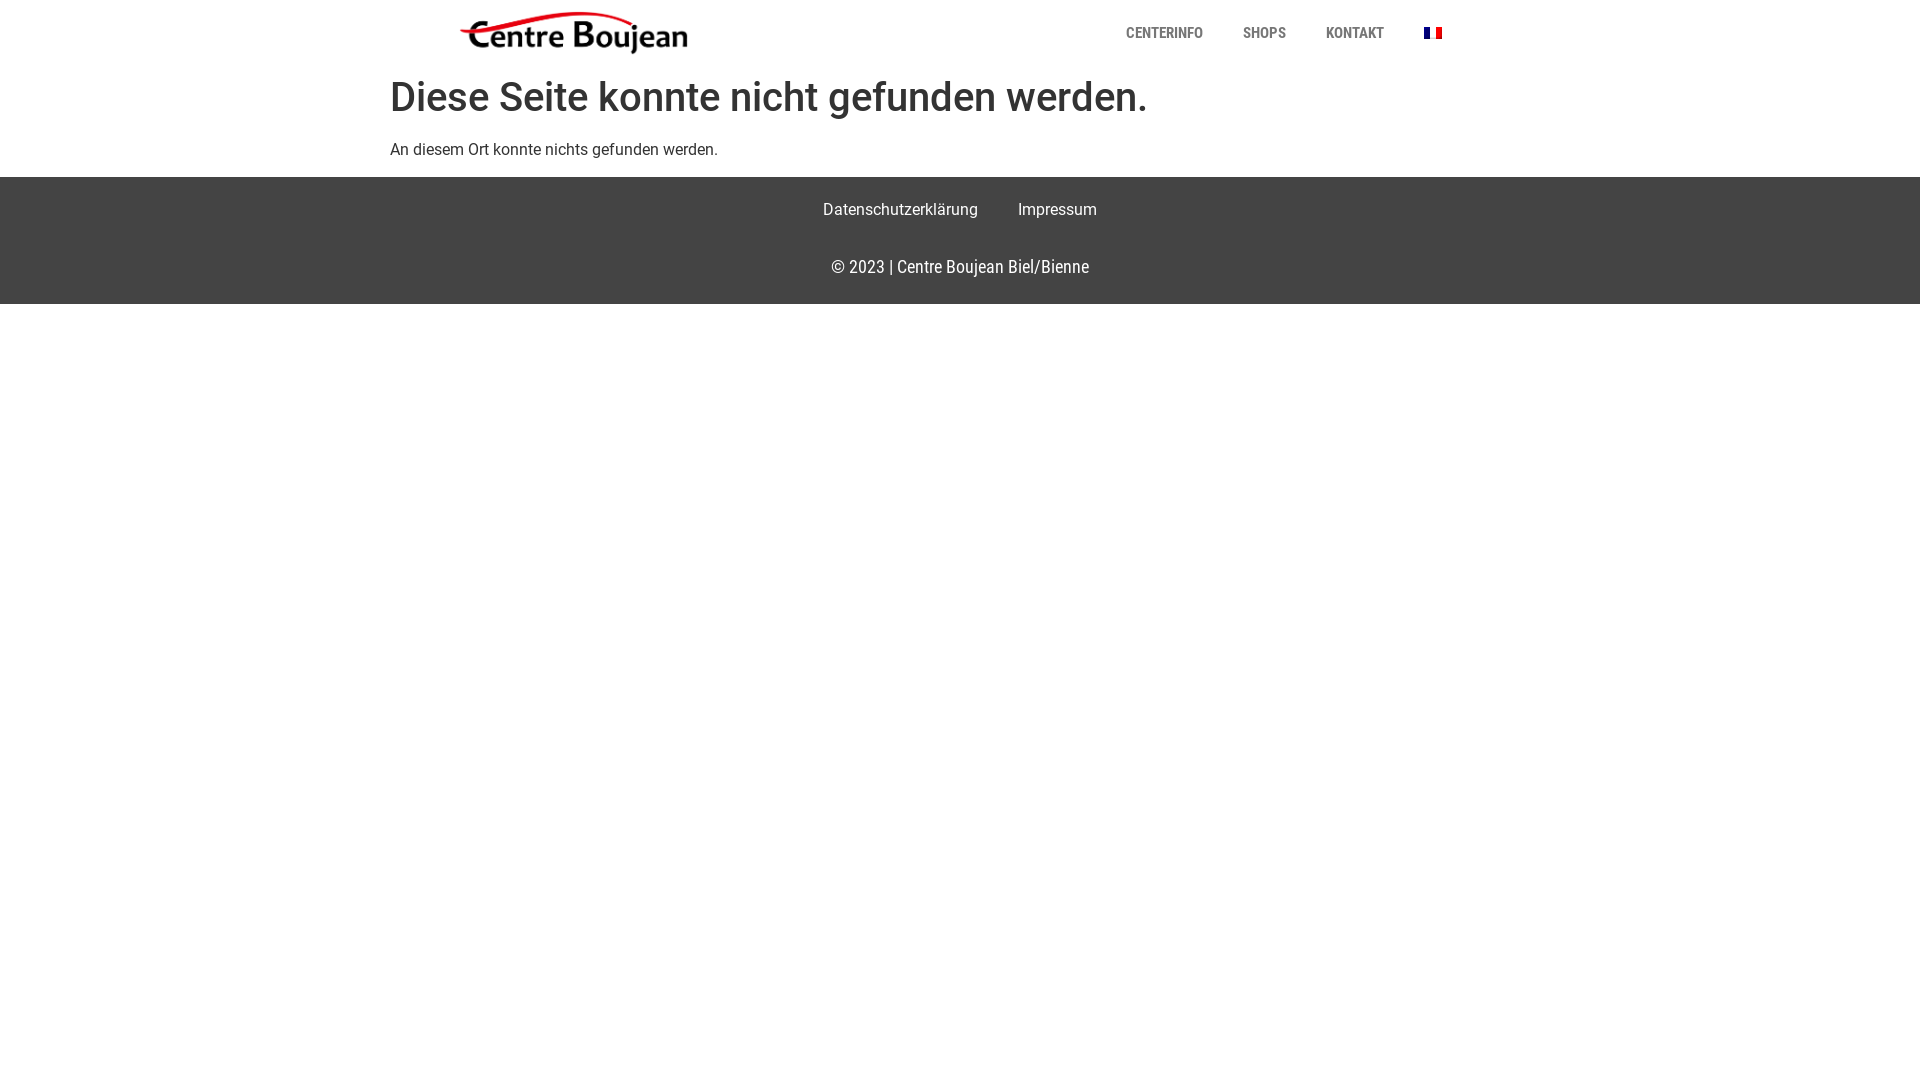  I want to click on KONTAKT, so click(1355, 33).